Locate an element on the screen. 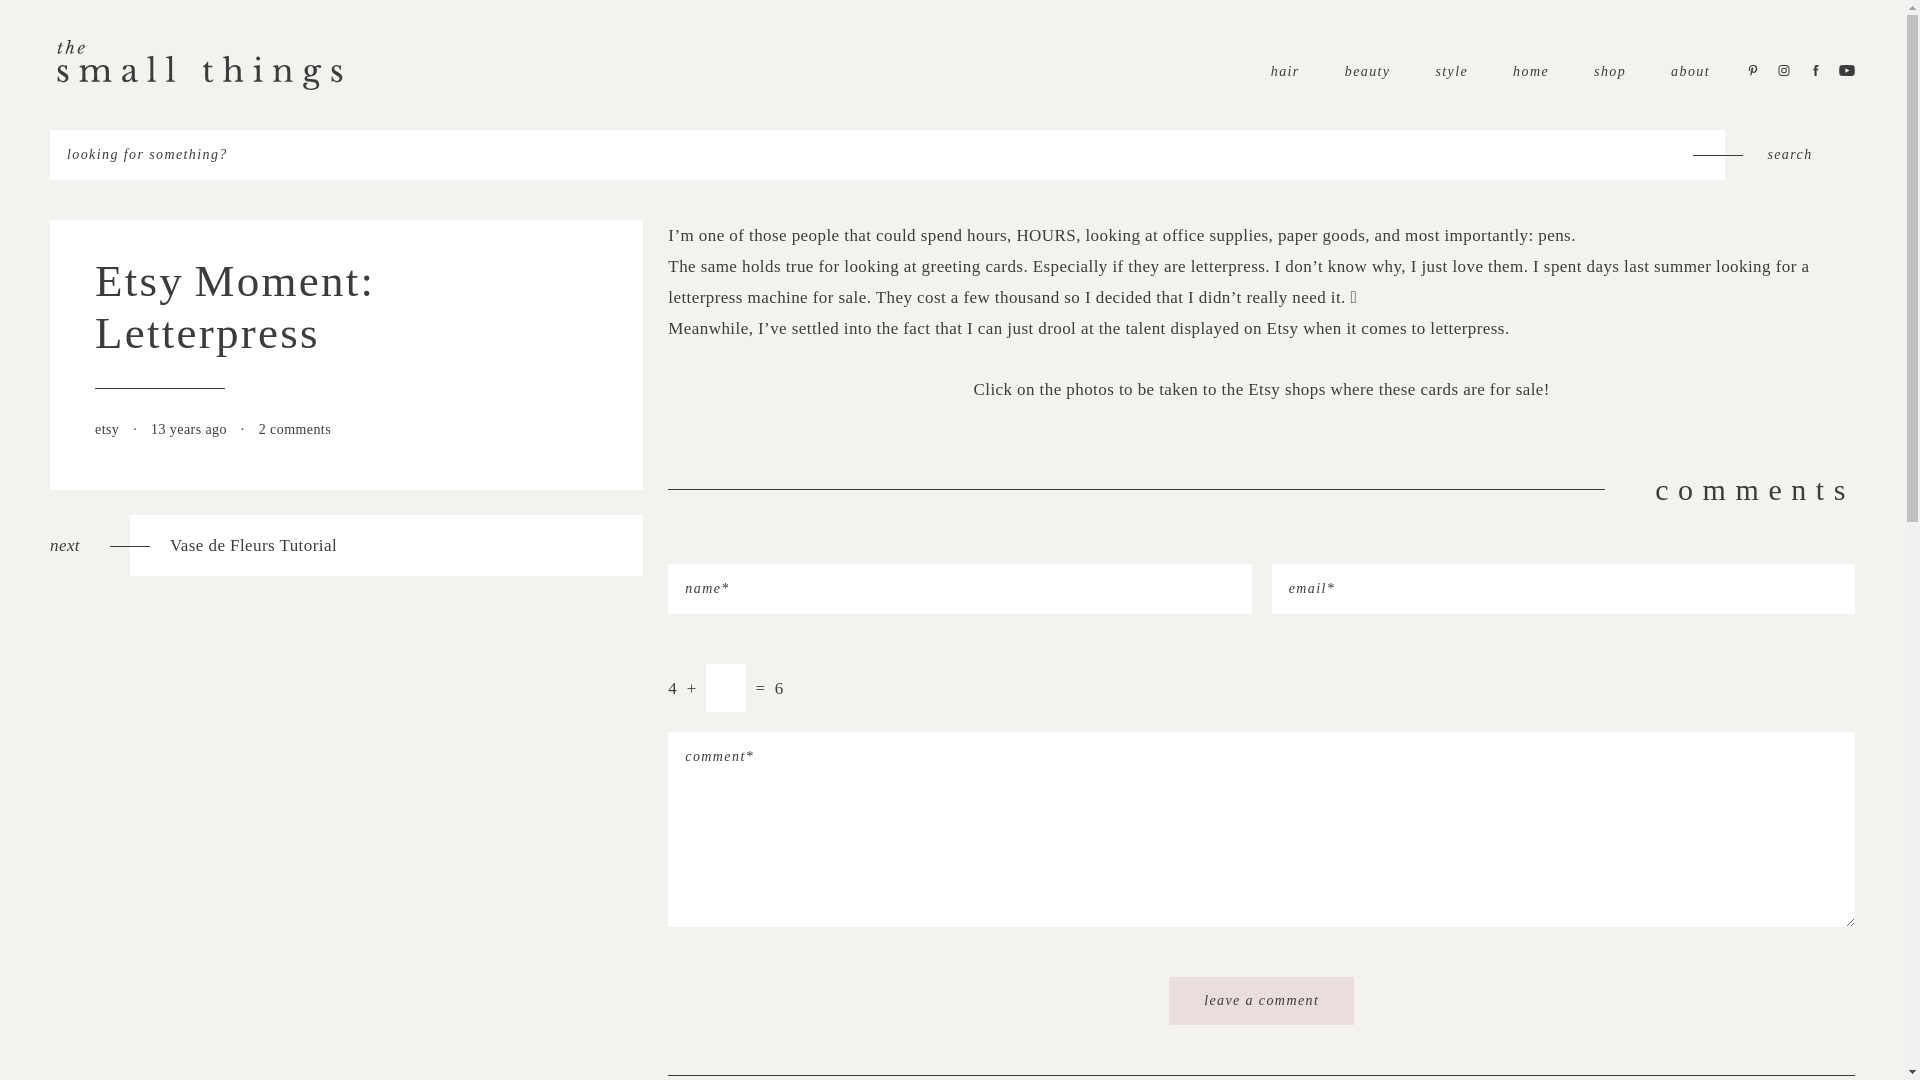  search is located at coordinates (346, 545).